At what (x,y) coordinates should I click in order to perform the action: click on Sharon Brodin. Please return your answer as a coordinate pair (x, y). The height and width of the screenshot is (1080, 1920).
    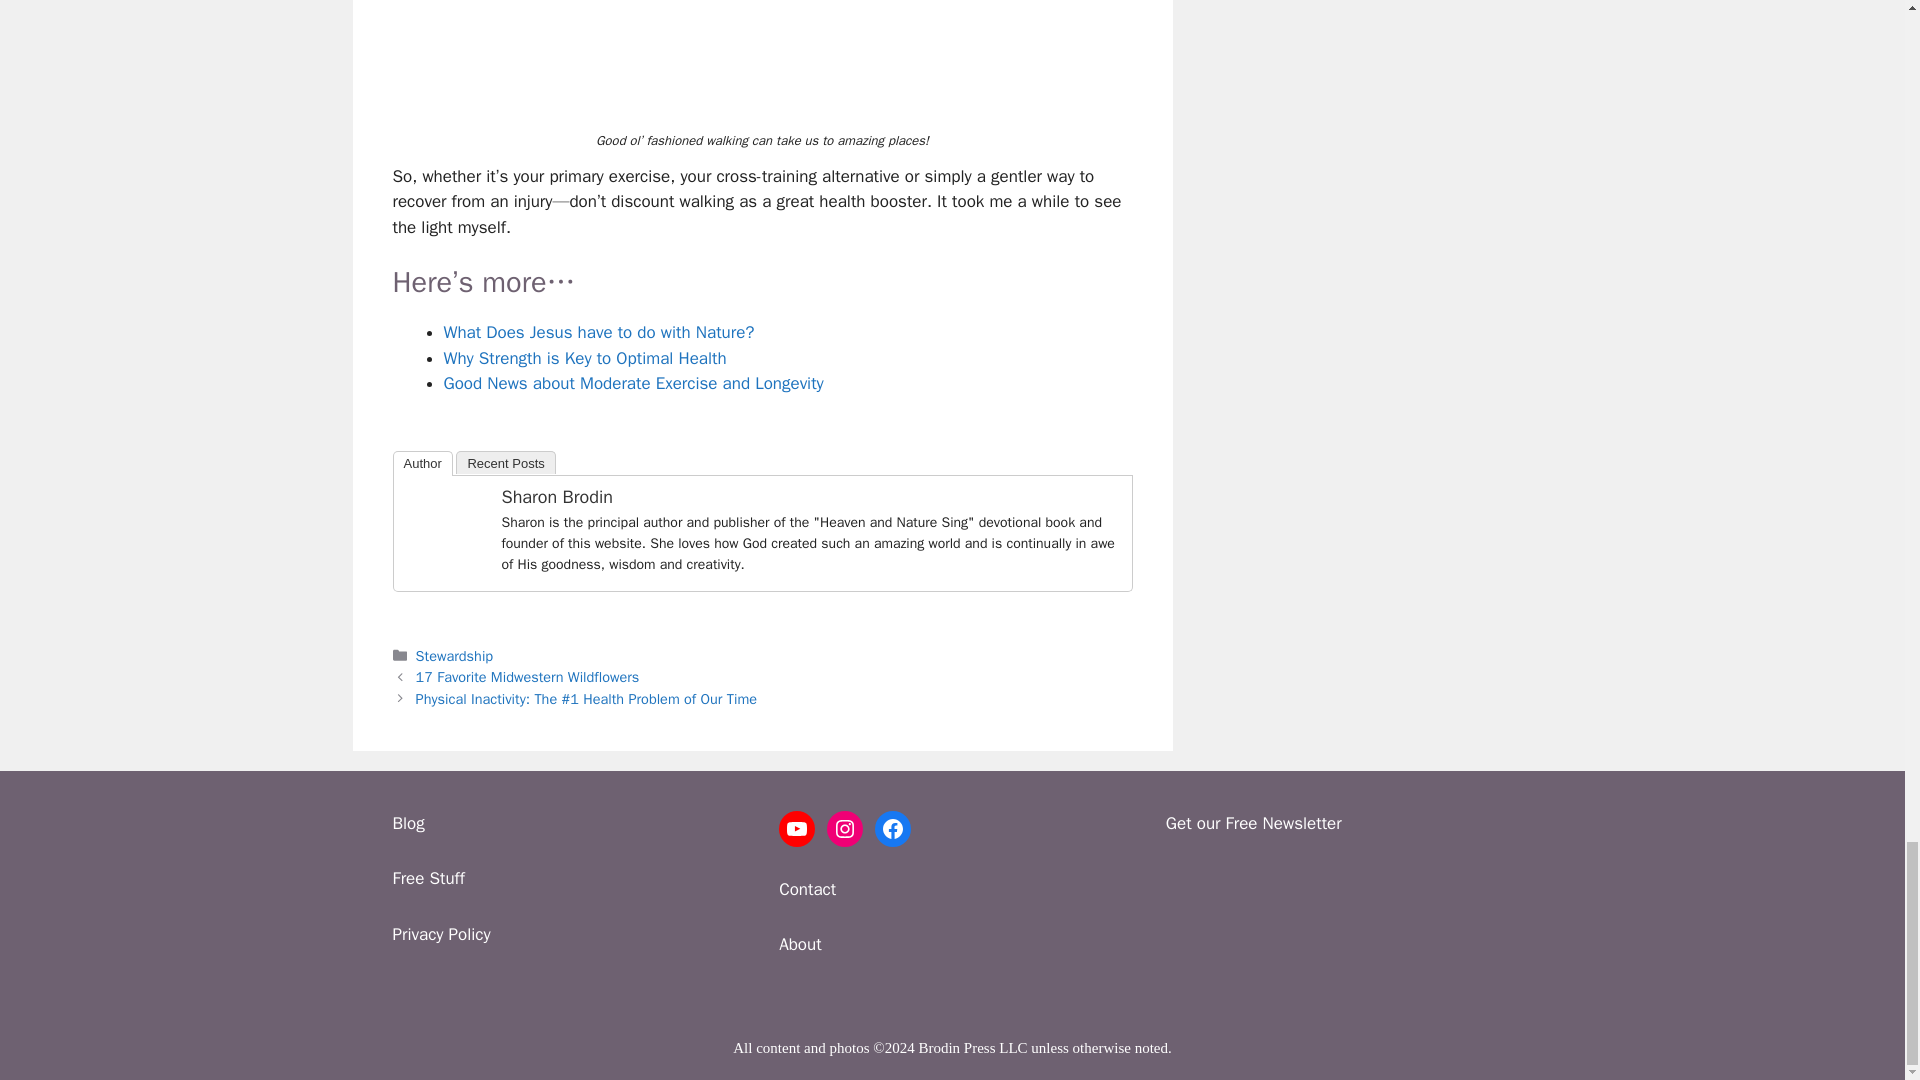
    Looking at the image, I should click on (556, 496).